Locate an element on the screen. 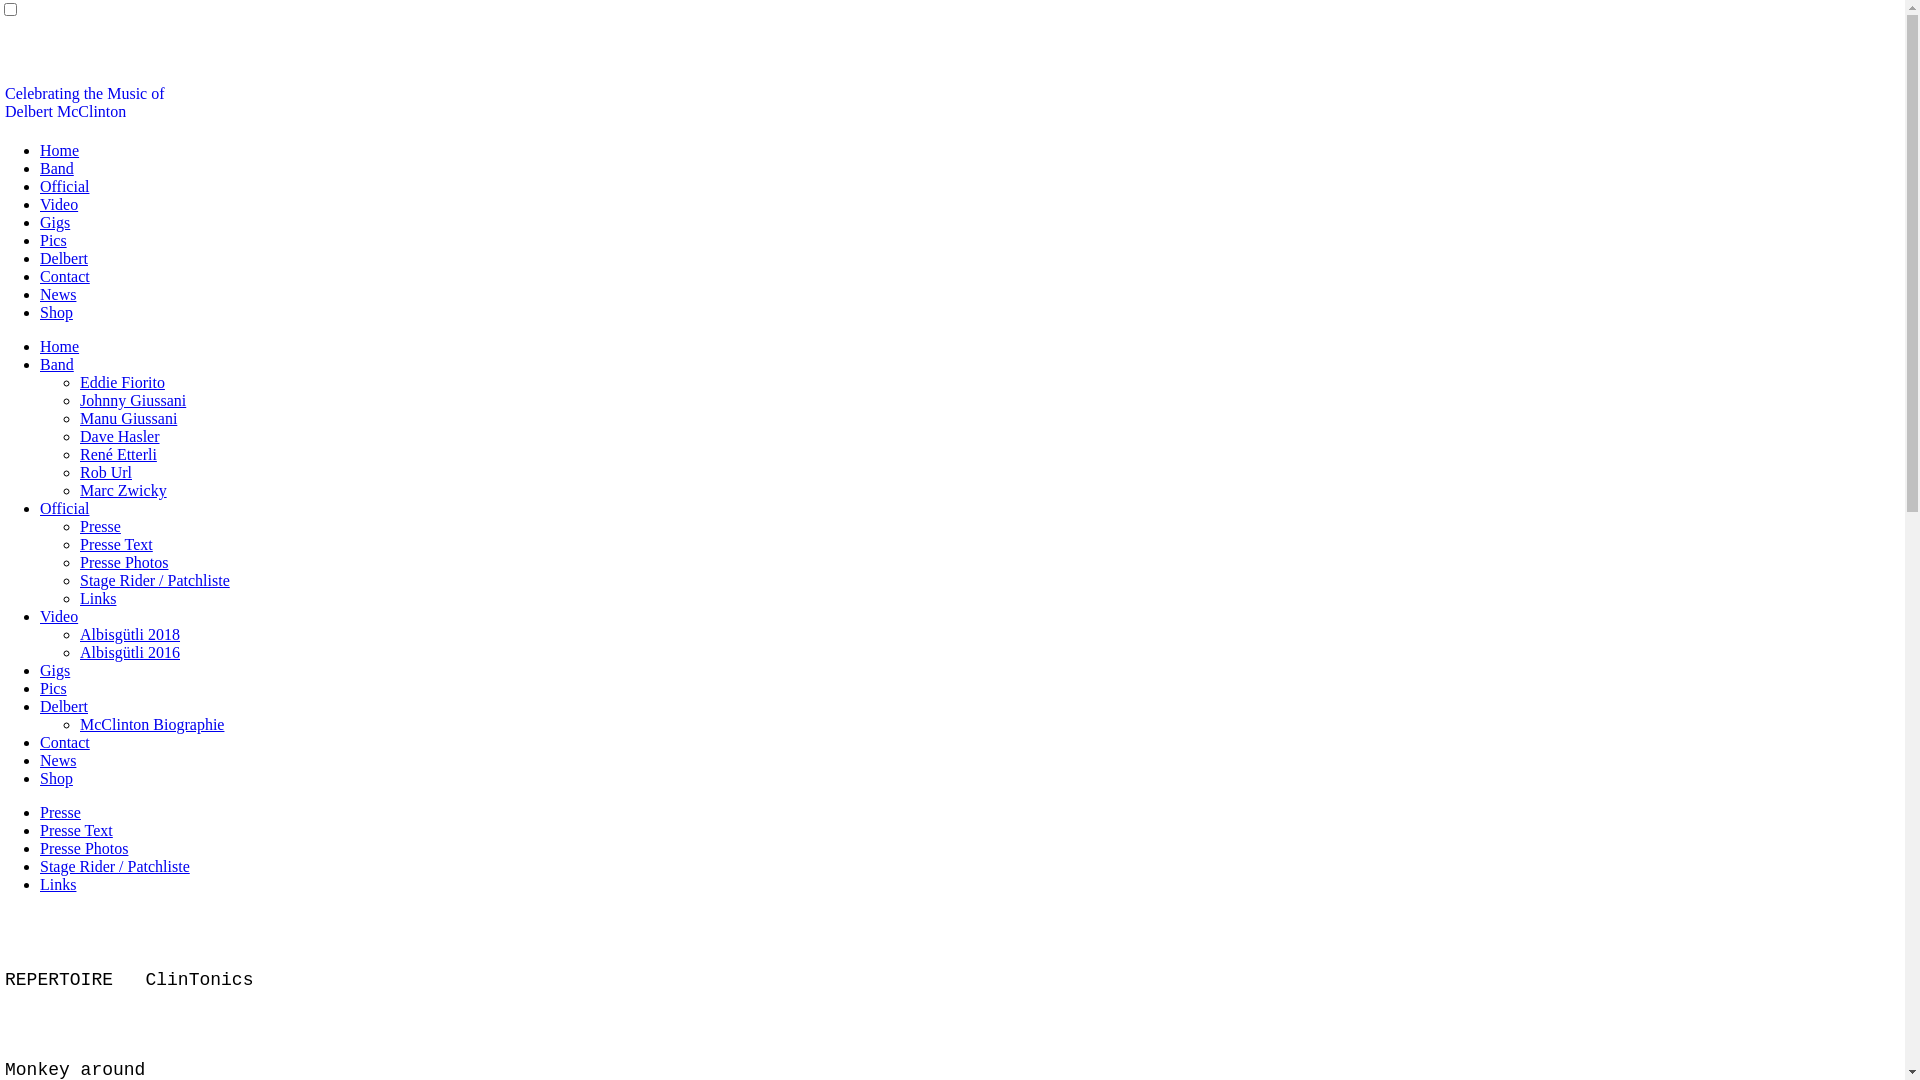  Presse Photos is located at coordinates (124, 562).